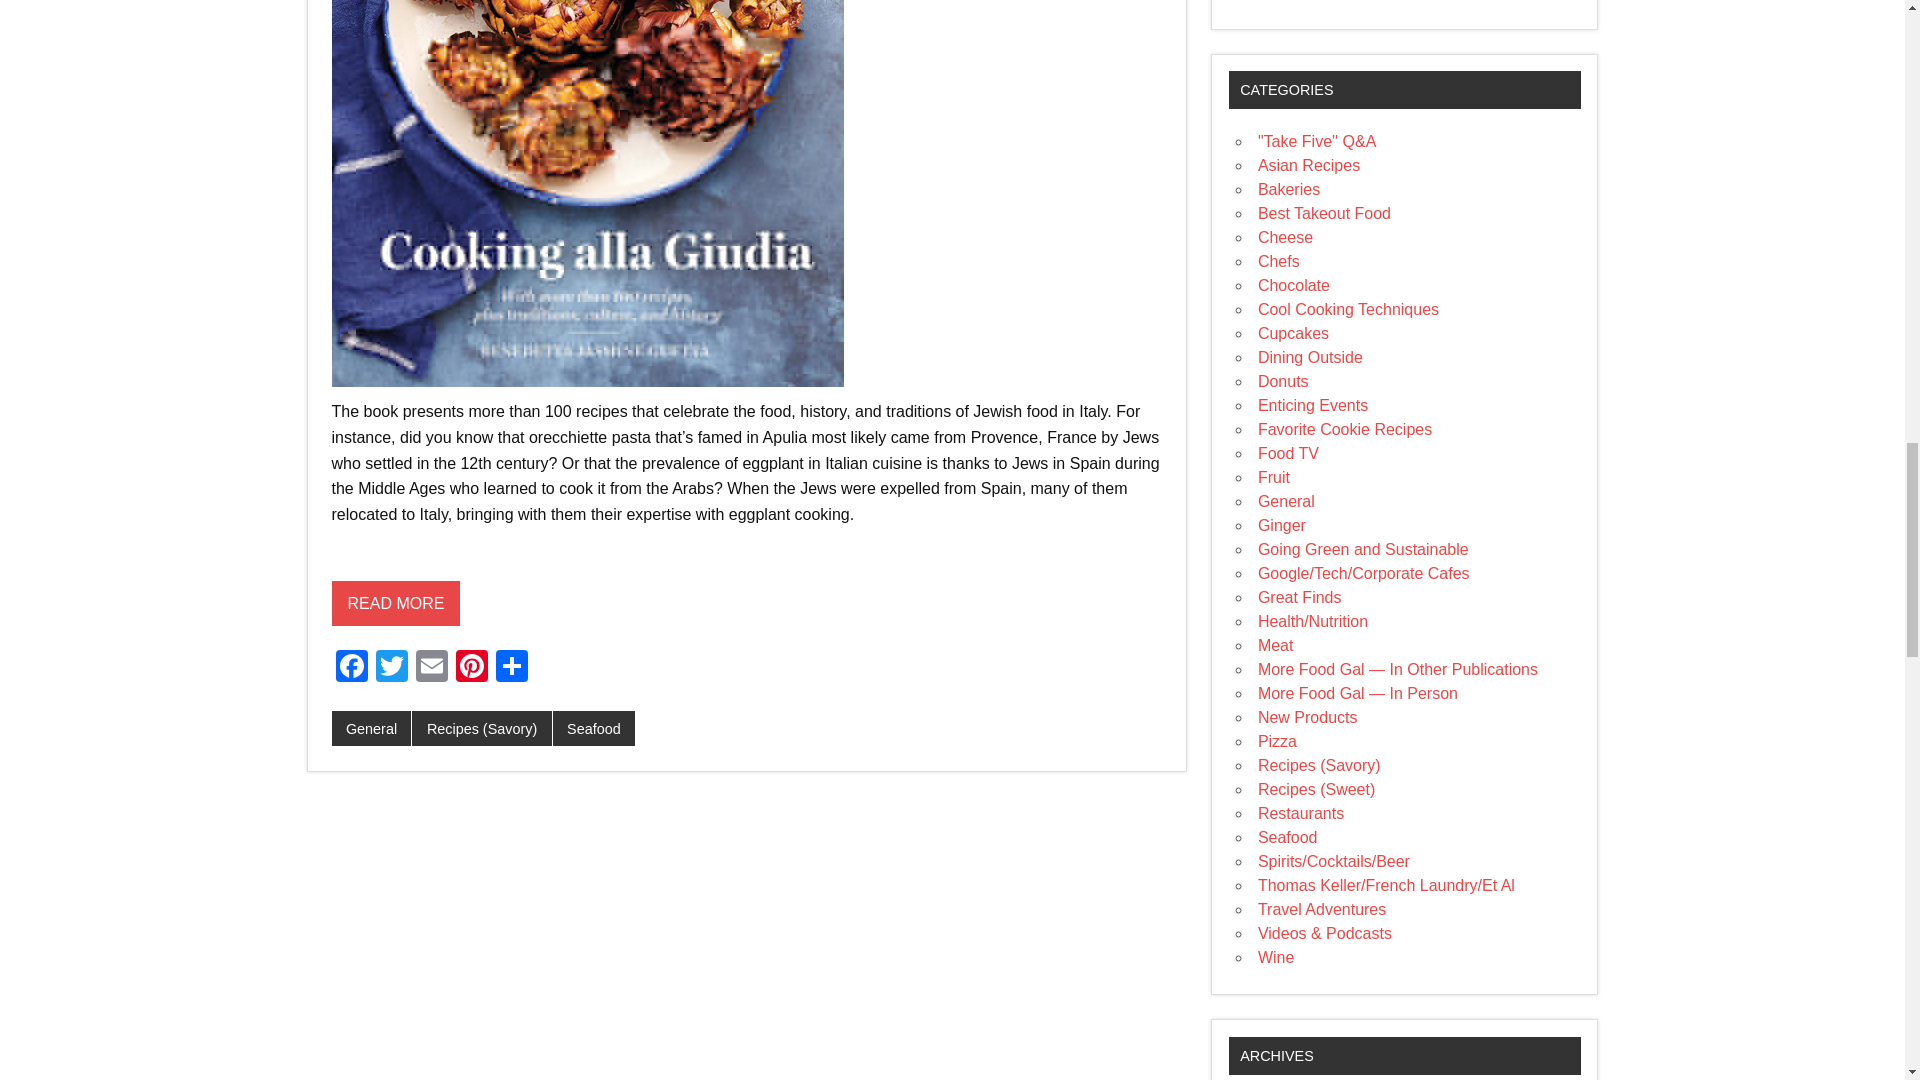  I want to click on Facebook, so click(352, 668).